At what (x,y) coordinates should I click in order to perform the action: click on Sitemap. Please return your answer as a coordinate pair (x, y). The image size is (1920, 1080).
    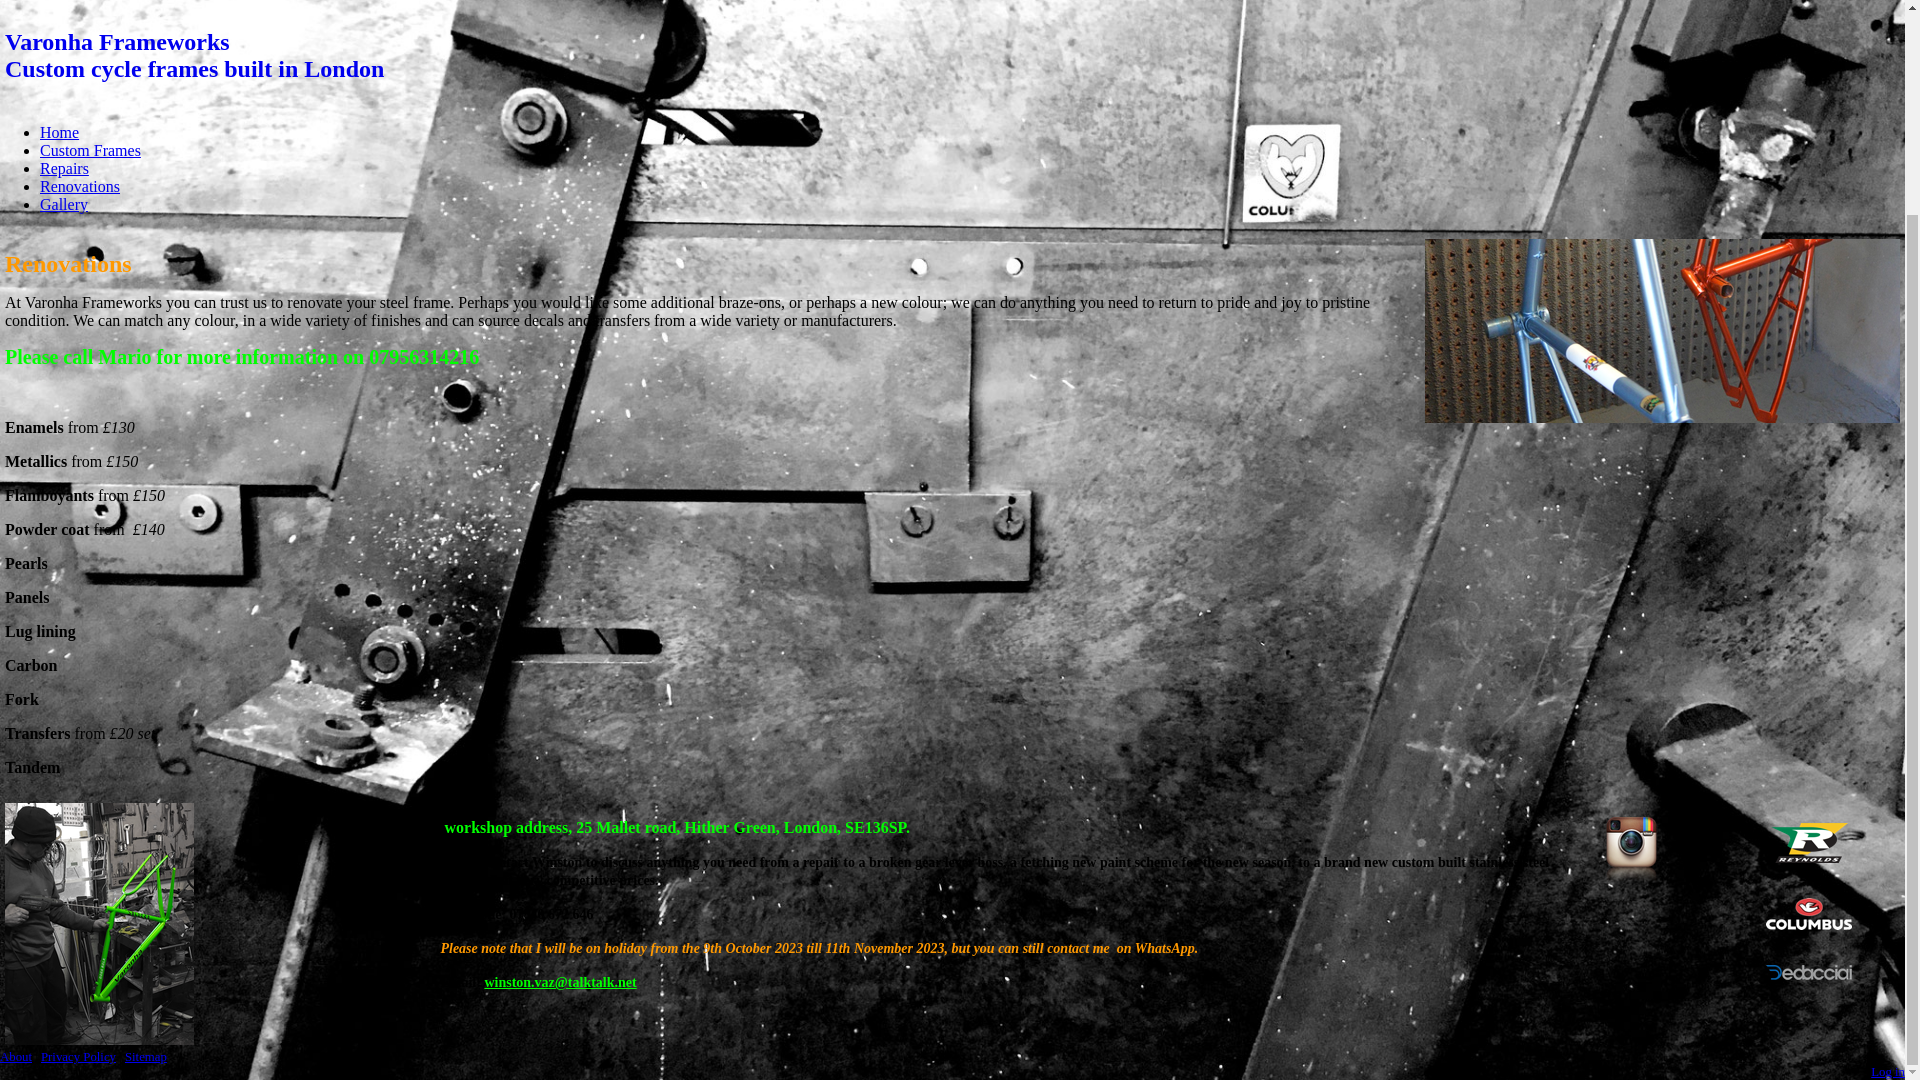
    Looking at the image, I should click on (146, 1056).